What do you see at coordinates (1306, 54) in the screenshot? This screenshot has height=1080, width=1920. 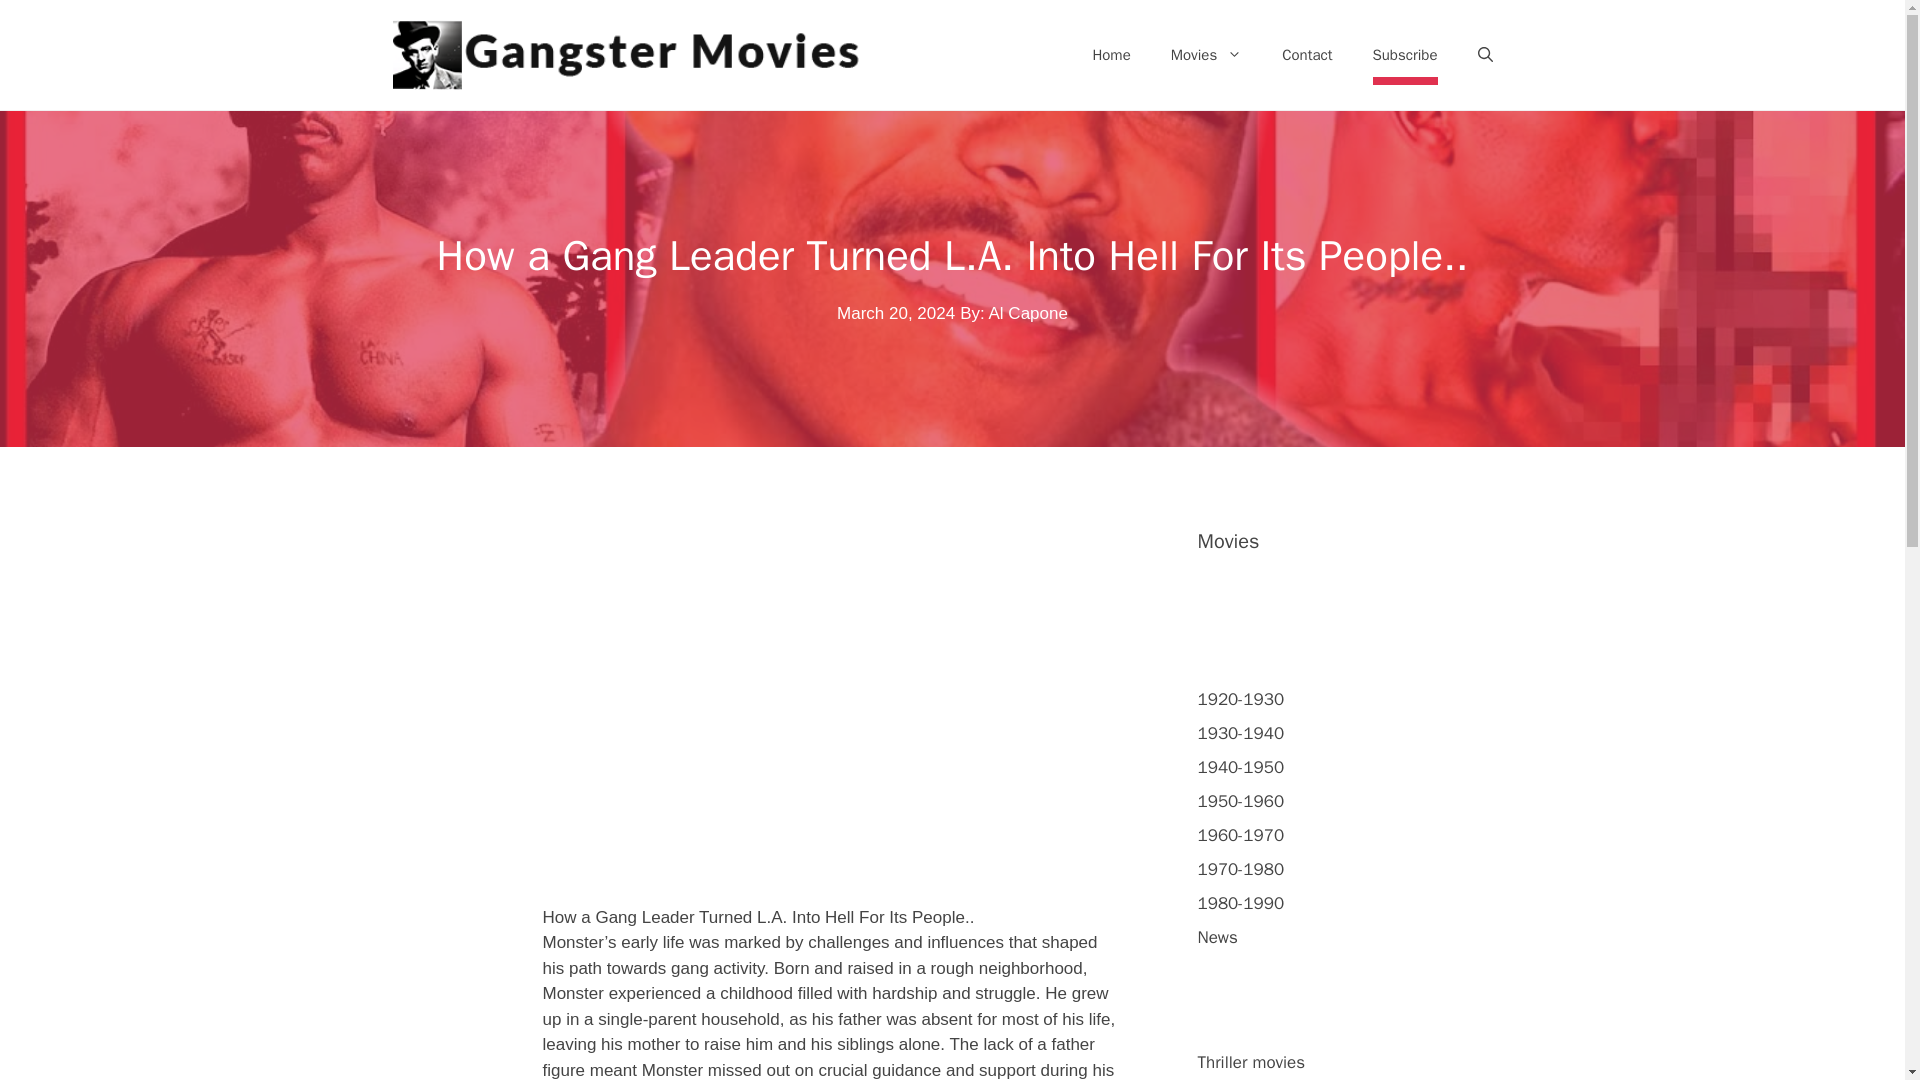 I see `Contact` at bounding box center [1306, 54].